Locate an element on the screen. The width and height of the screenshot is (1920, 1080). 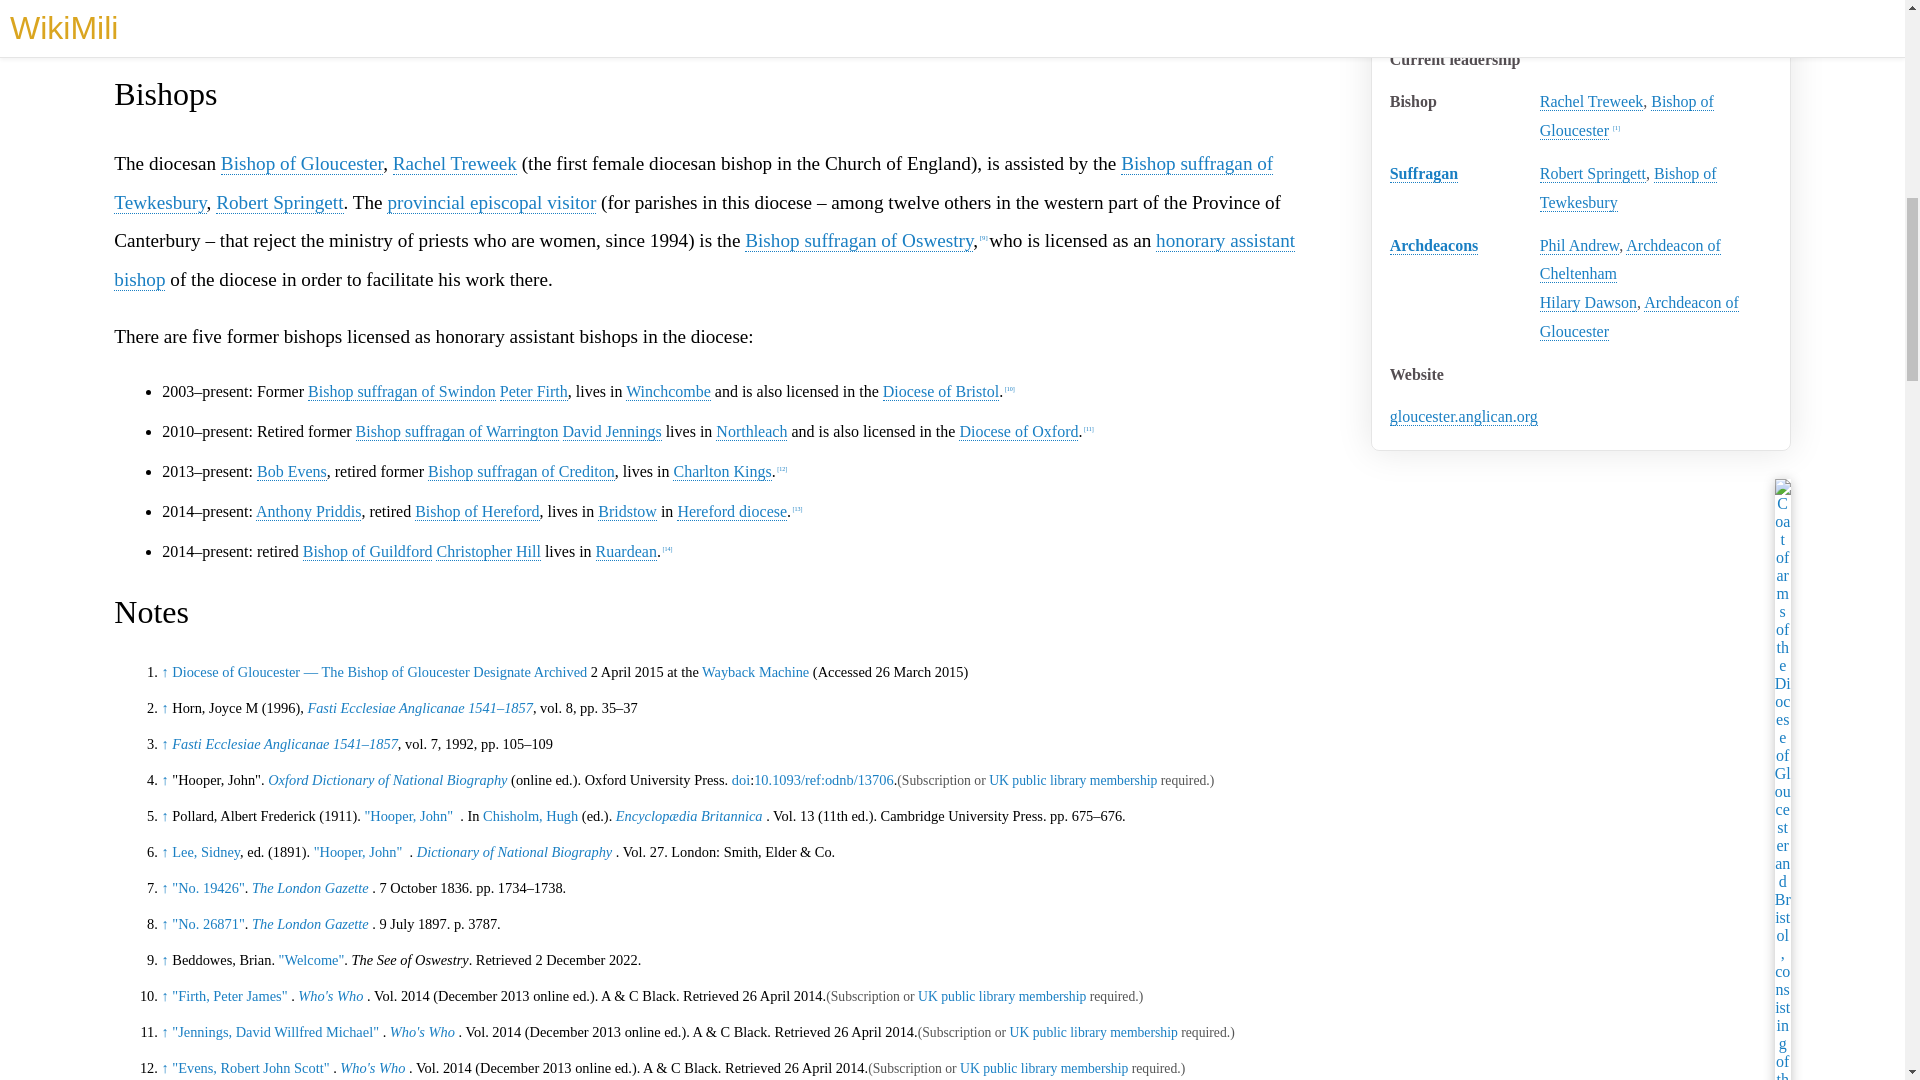
Archdeacon of Cheltenham is located at coordinates (1630, 259).